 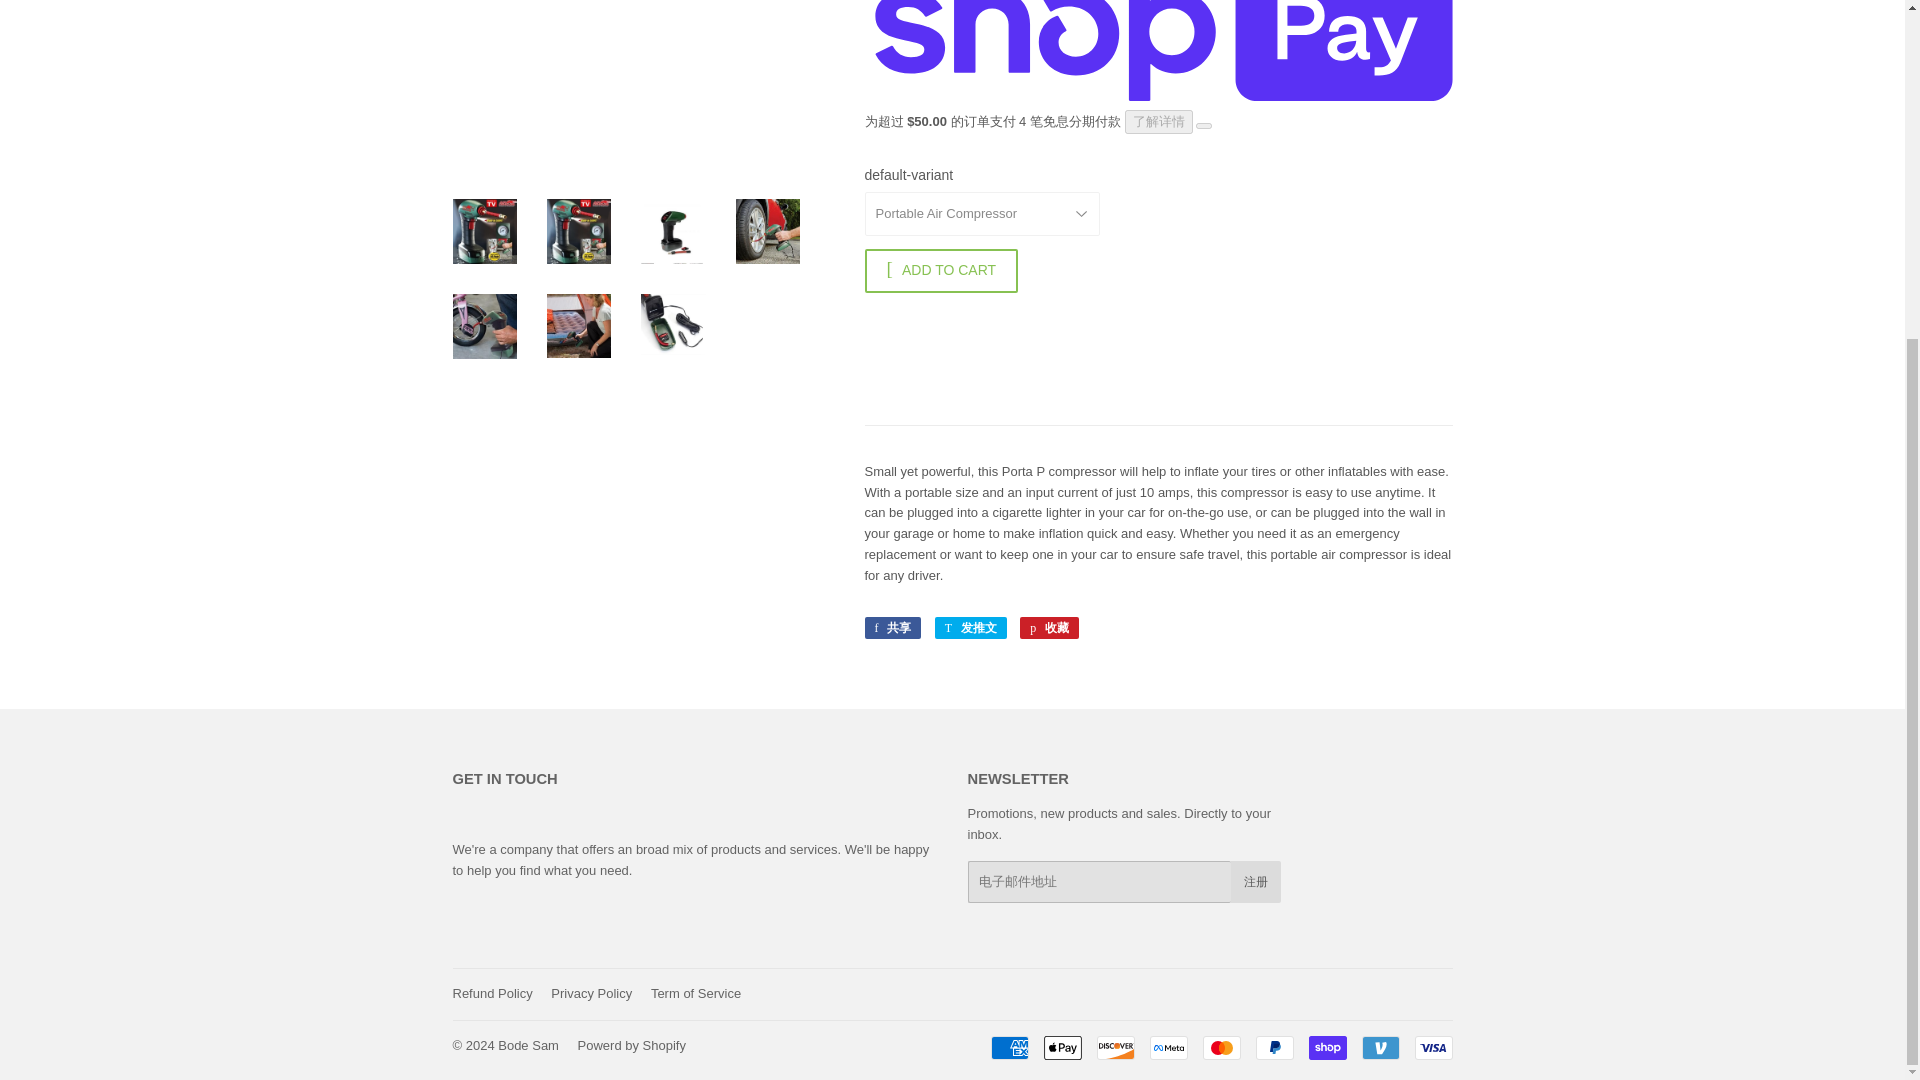 I want to click on Refund Policy, so click(x=491, y=994).